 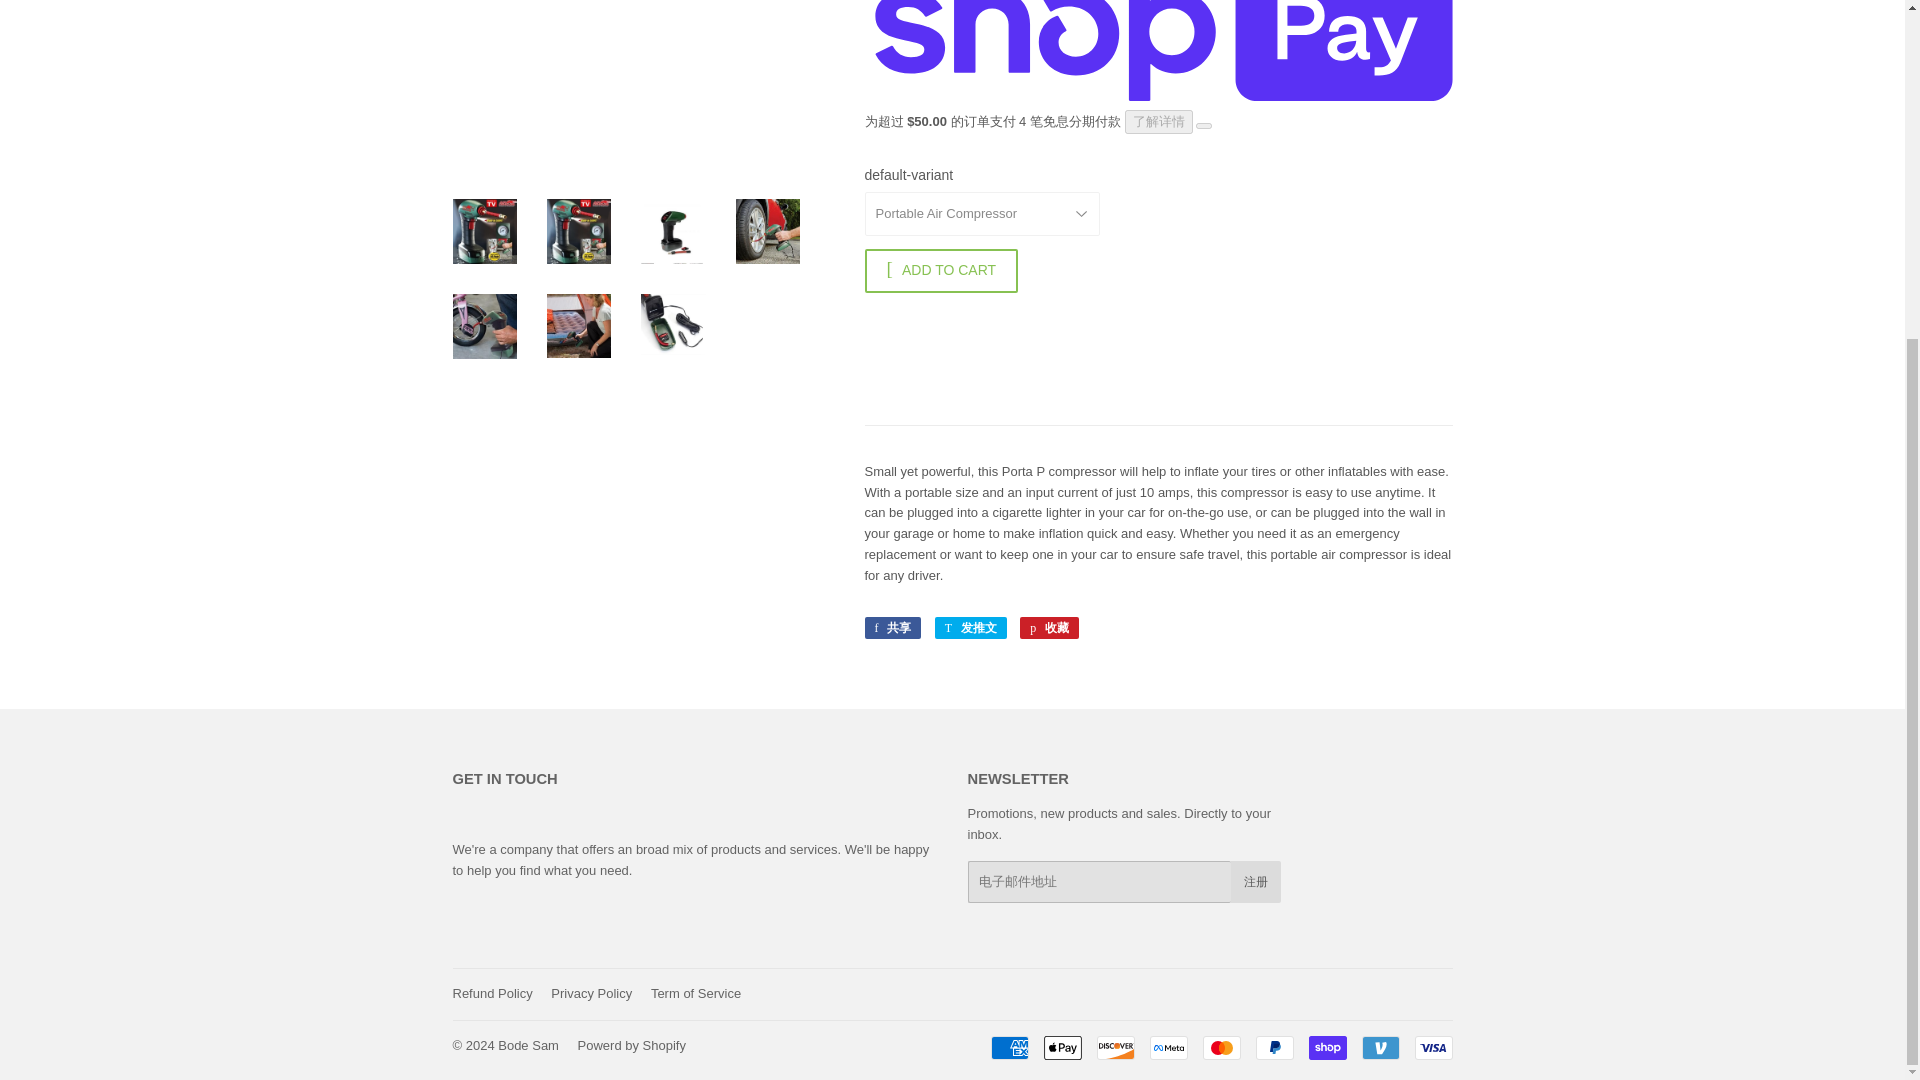 I want to click on Refund Policy, so click(x=491, y=994).